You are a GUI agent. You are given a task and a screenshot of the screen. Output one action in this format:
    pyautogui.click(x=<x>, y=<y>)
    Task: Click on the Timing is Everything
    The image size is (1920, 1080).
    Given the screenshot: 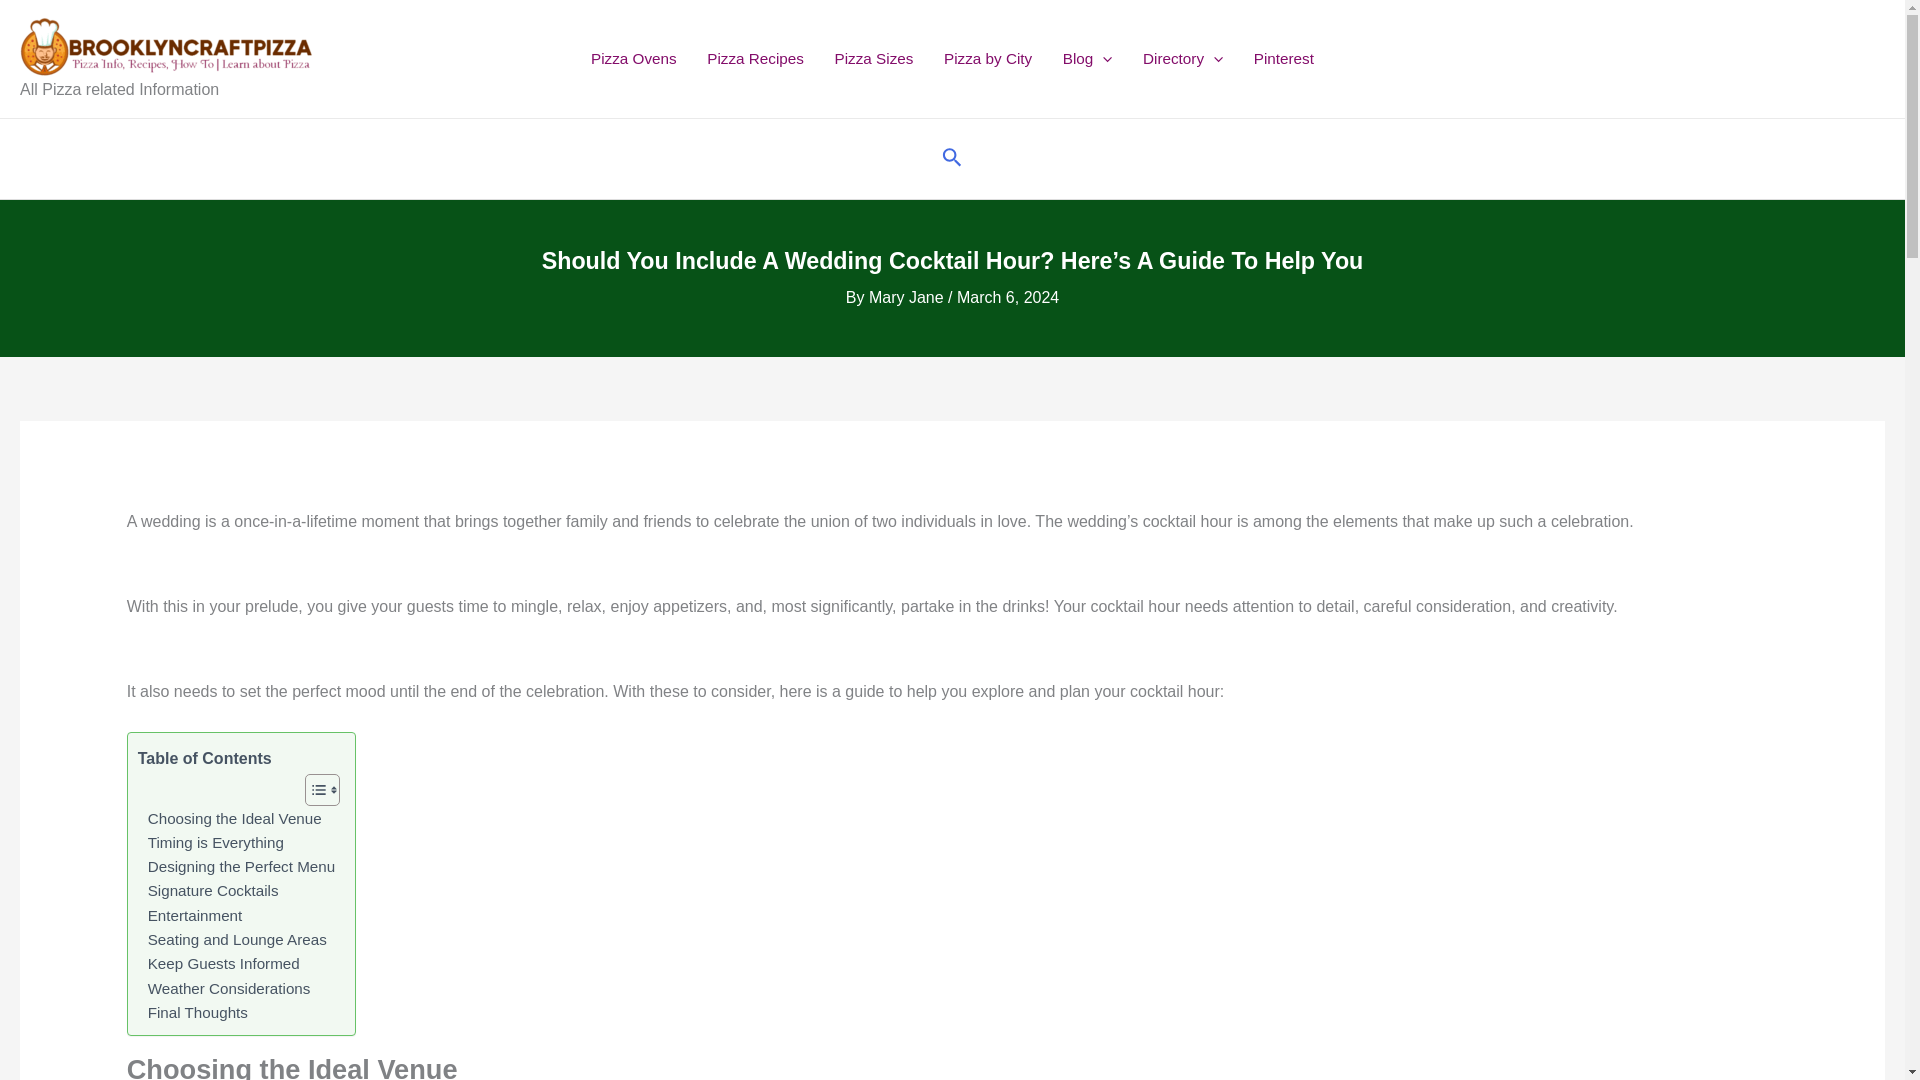 What is the action you would take?
    pyautogui.click(x=211, y=842)
    